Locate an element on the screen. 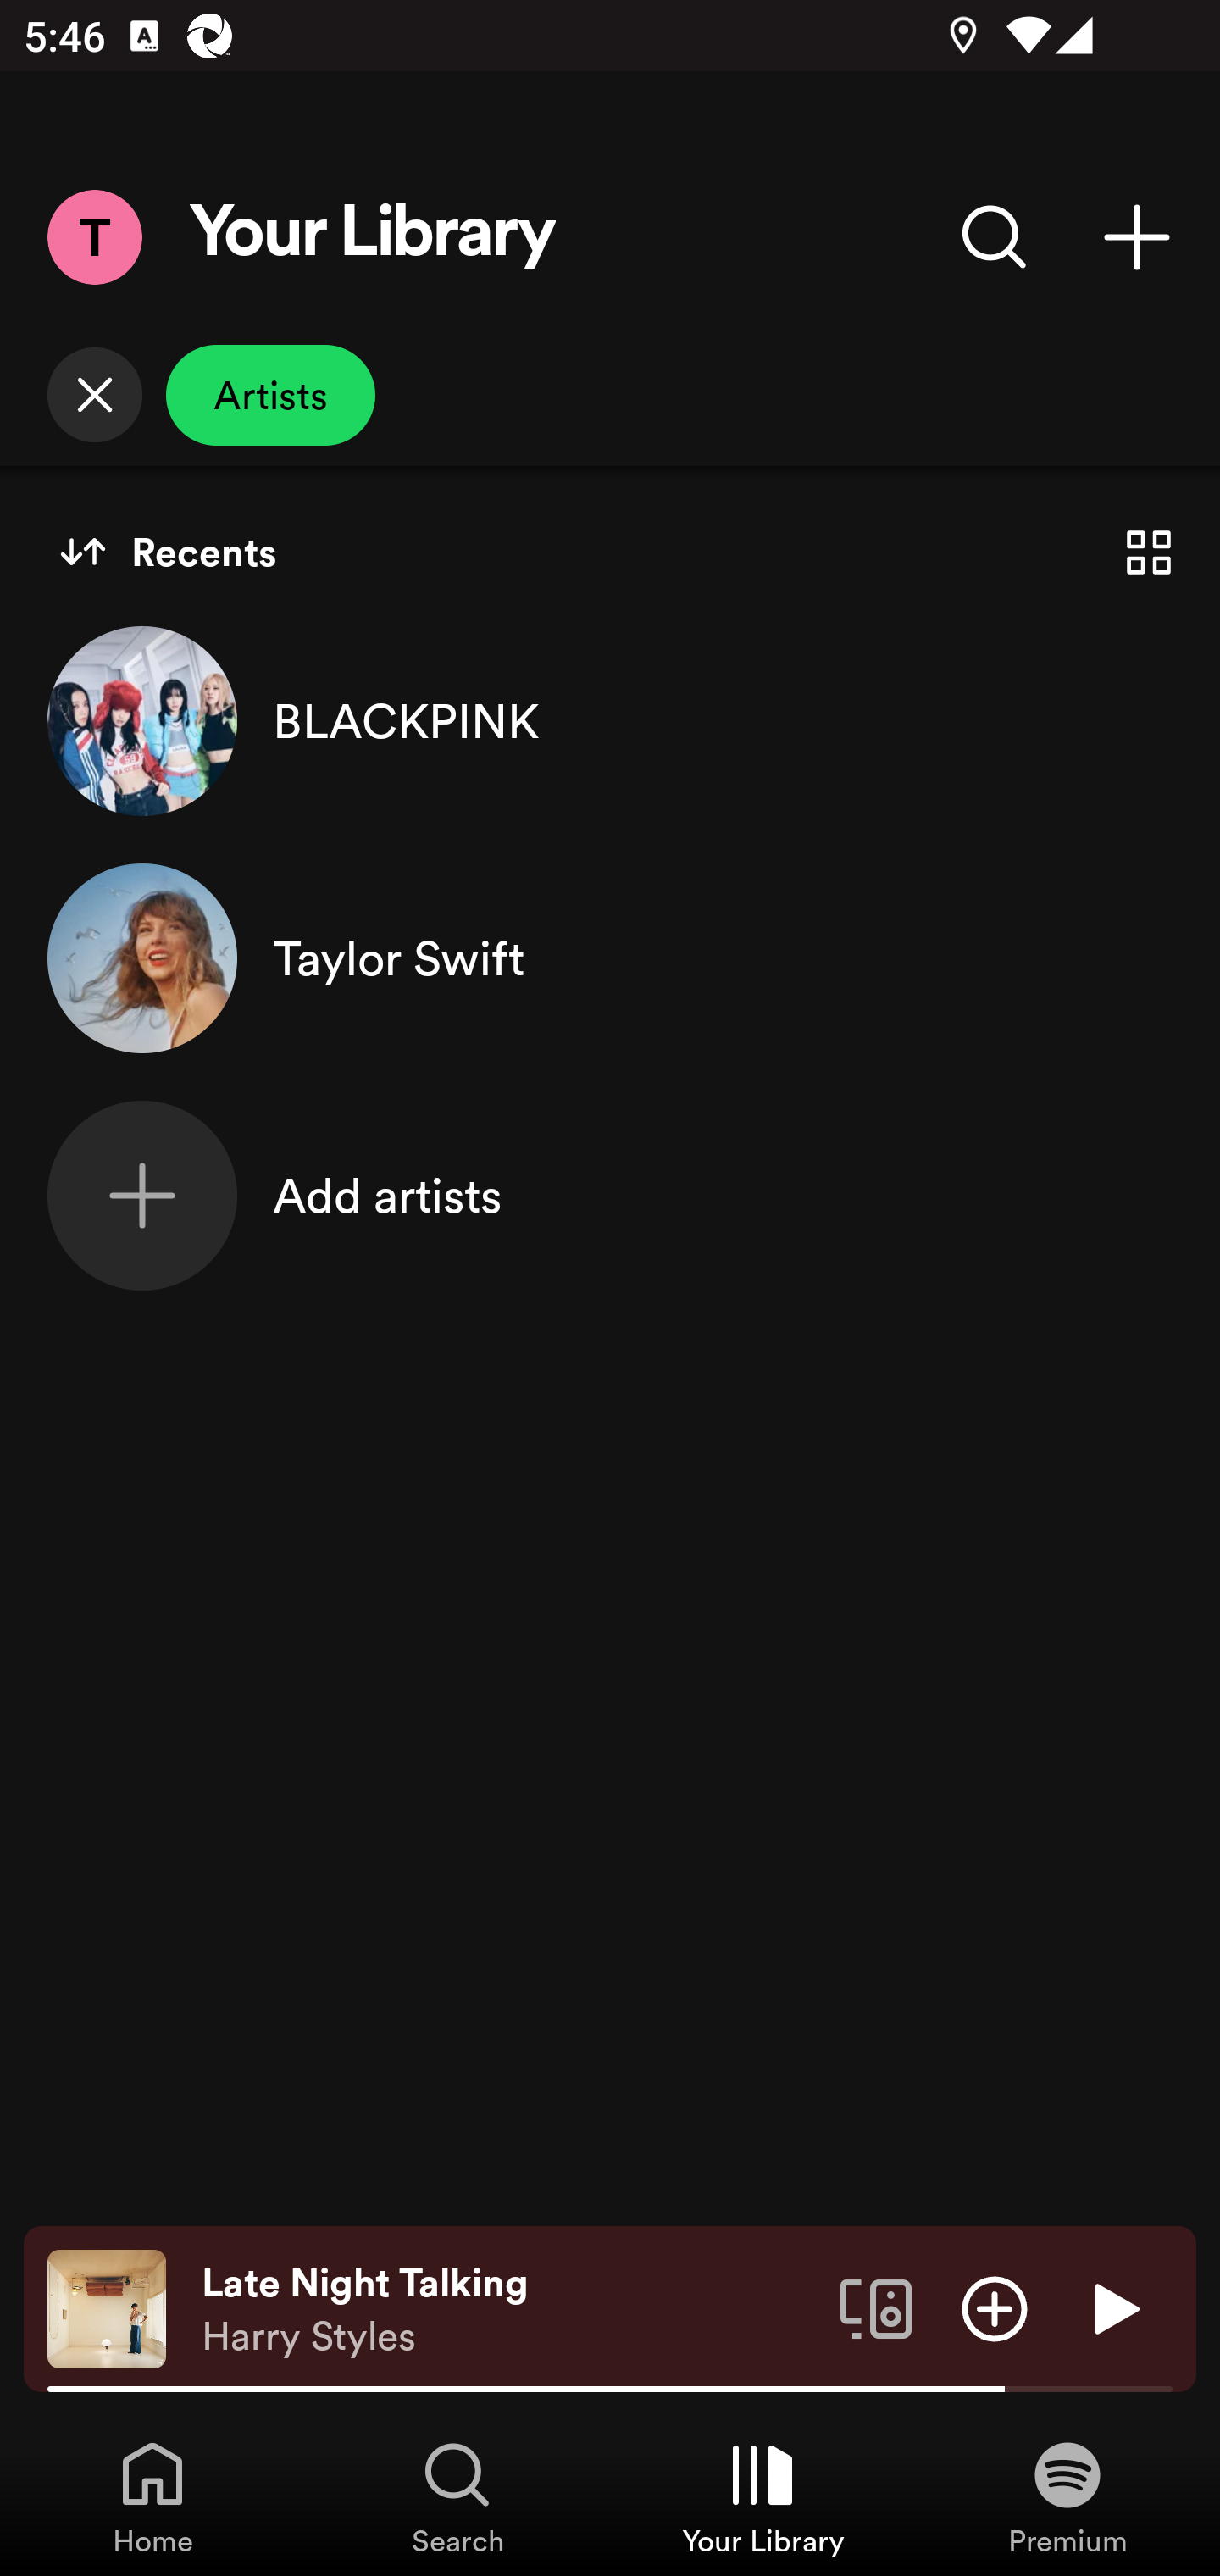  Create playlist is located at coordinates (1137, 236).